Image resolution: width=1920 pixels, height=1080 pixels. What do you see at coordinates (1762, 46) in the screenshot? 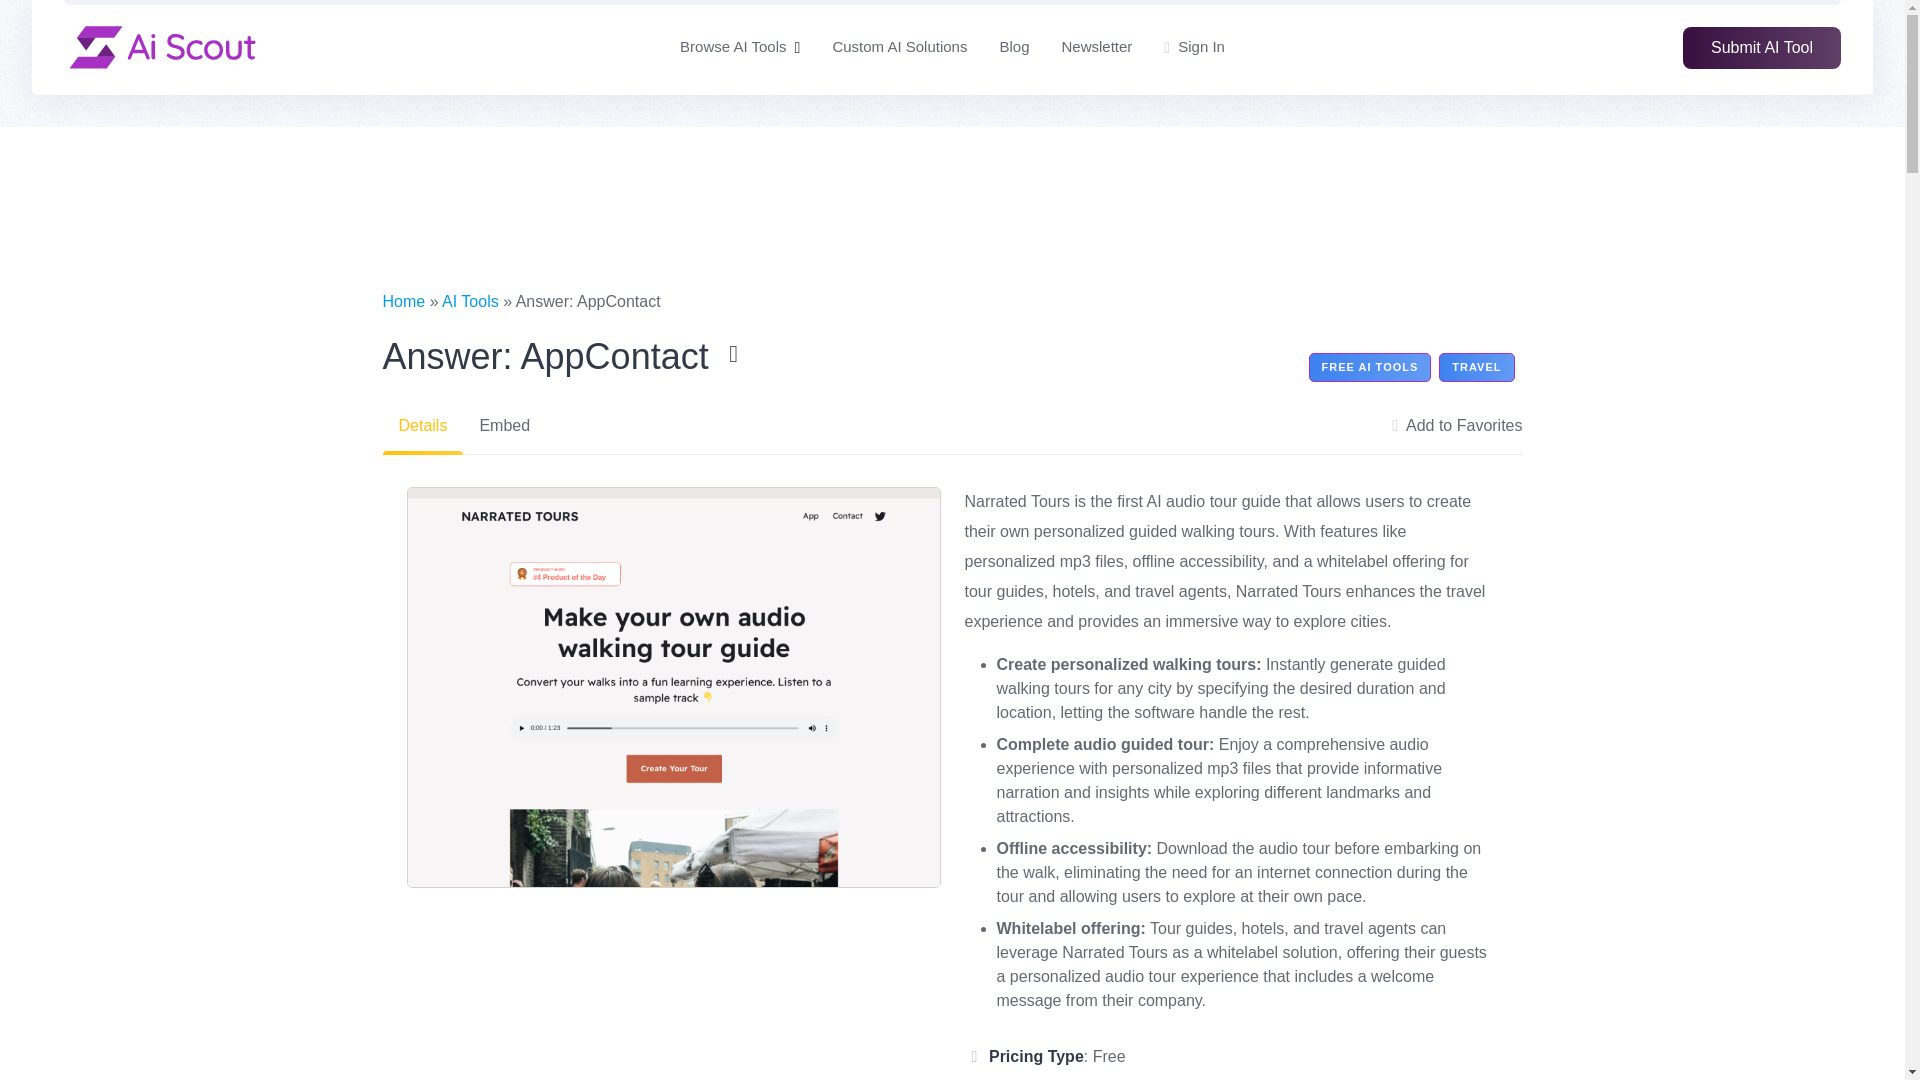
I see `Submit AI Tool` at bounding box center [1762, 46].